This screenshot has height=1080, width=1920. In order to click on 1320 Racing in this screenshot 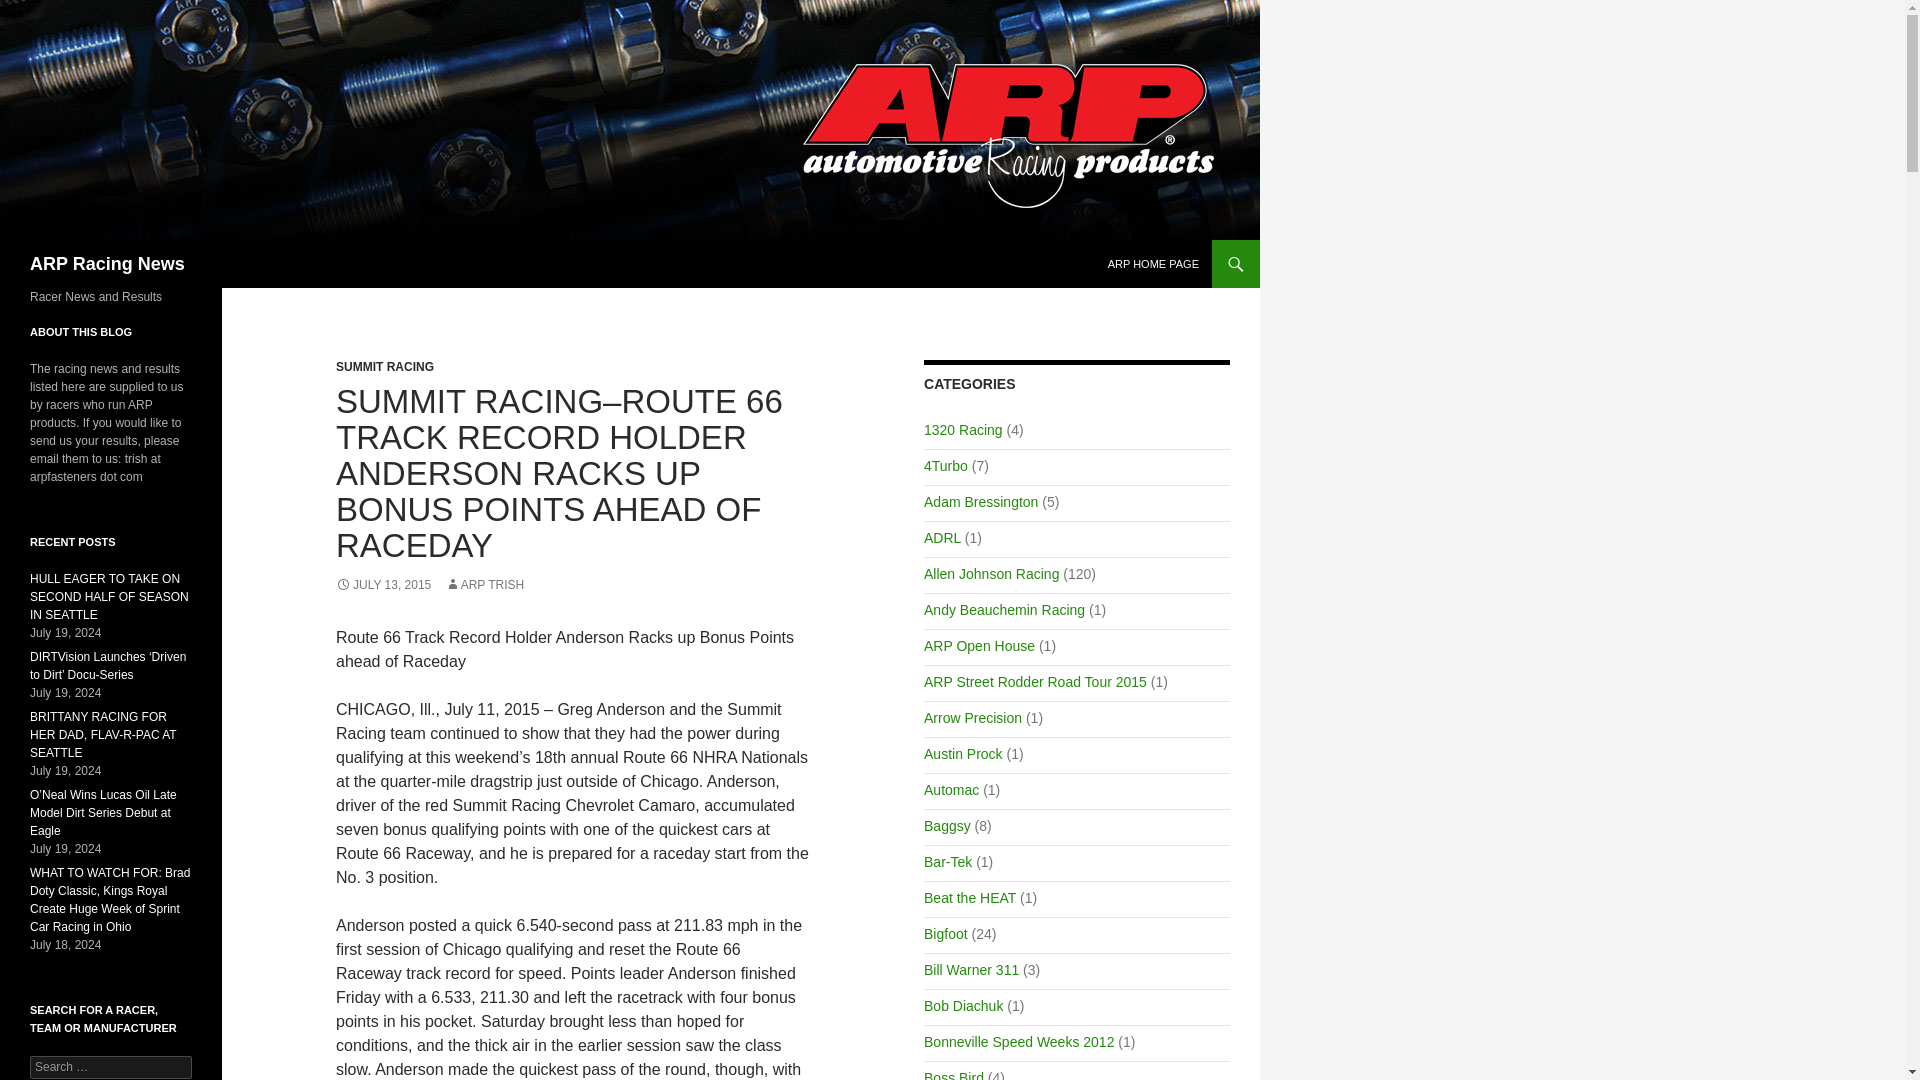, I will do `click(962, 430)`.